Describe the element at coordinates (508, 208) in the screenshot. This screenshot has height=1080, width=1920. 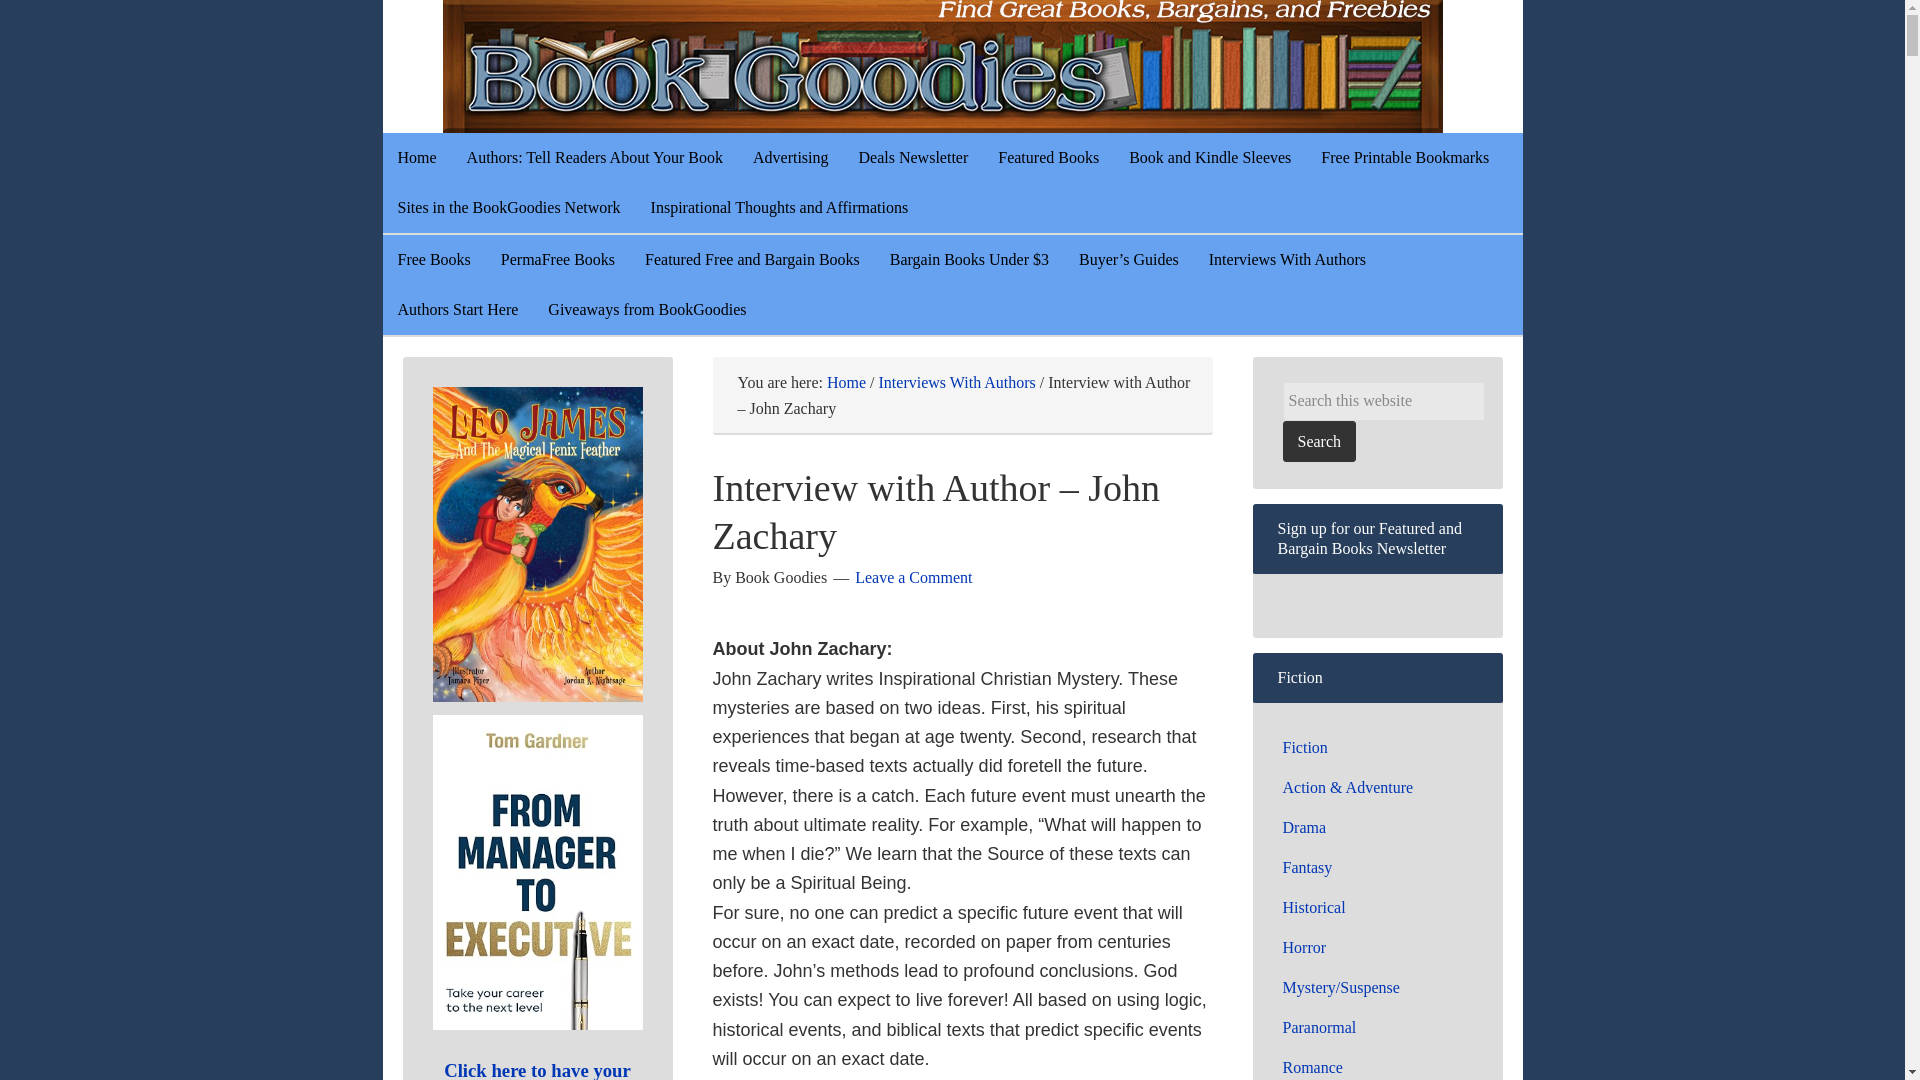
I see `Sites in the BookGoodies Network` at that location.